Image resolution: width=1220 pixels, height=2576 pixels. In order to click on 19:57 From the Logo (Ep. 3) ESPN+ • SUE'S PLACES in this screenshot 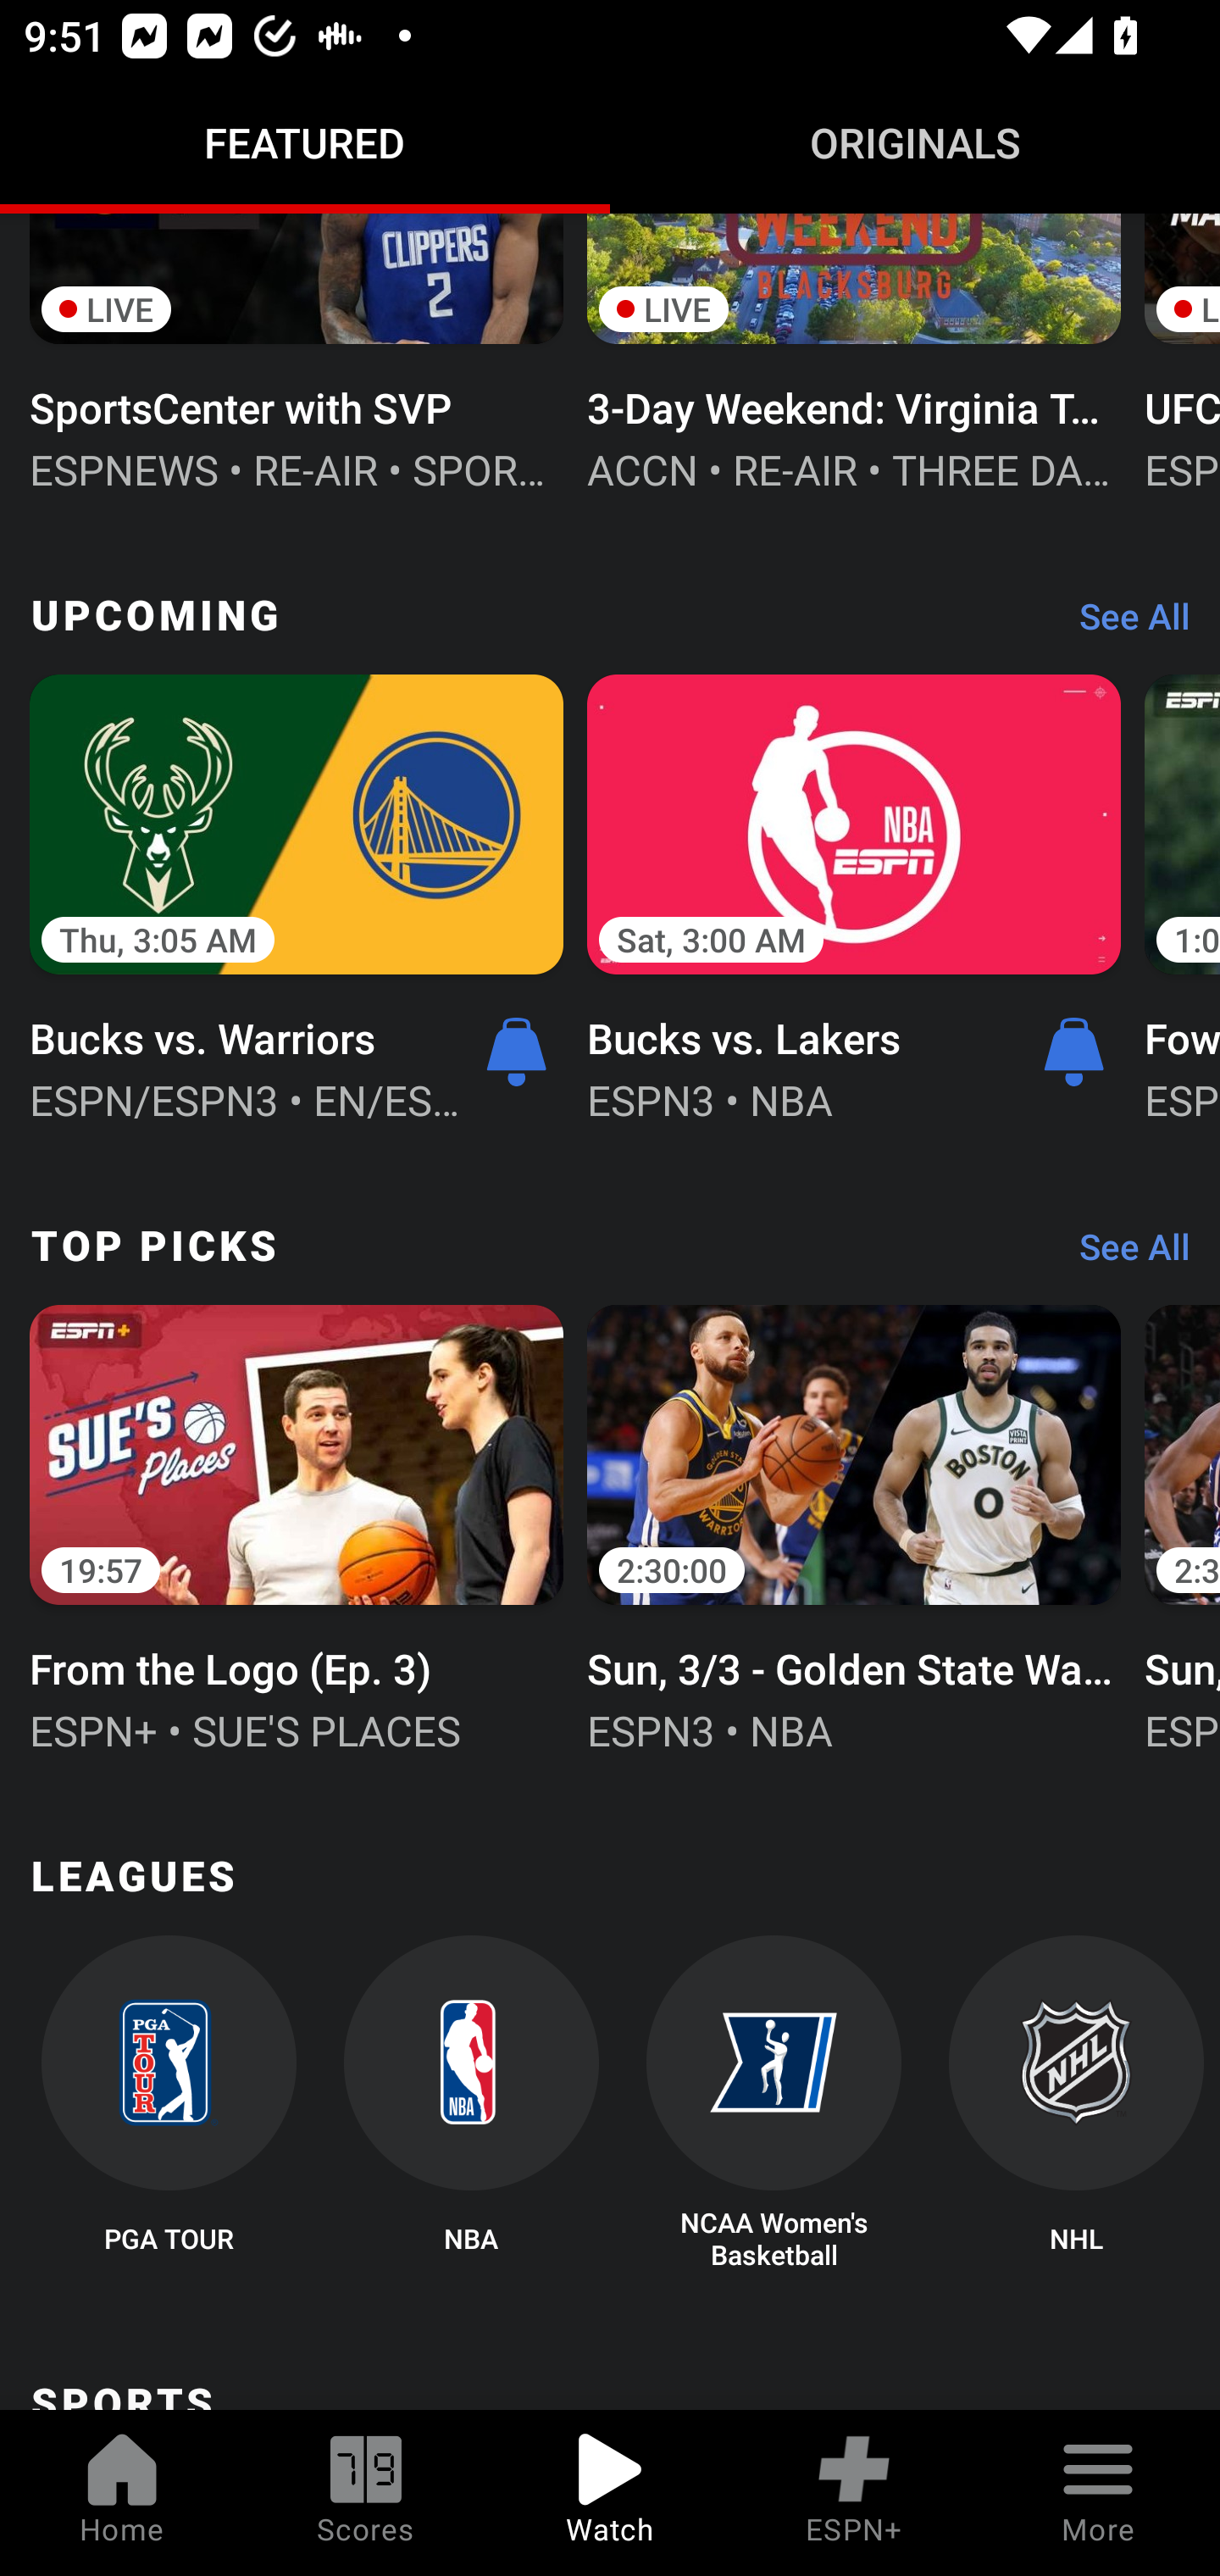, I will do `click(297, 1526)`.